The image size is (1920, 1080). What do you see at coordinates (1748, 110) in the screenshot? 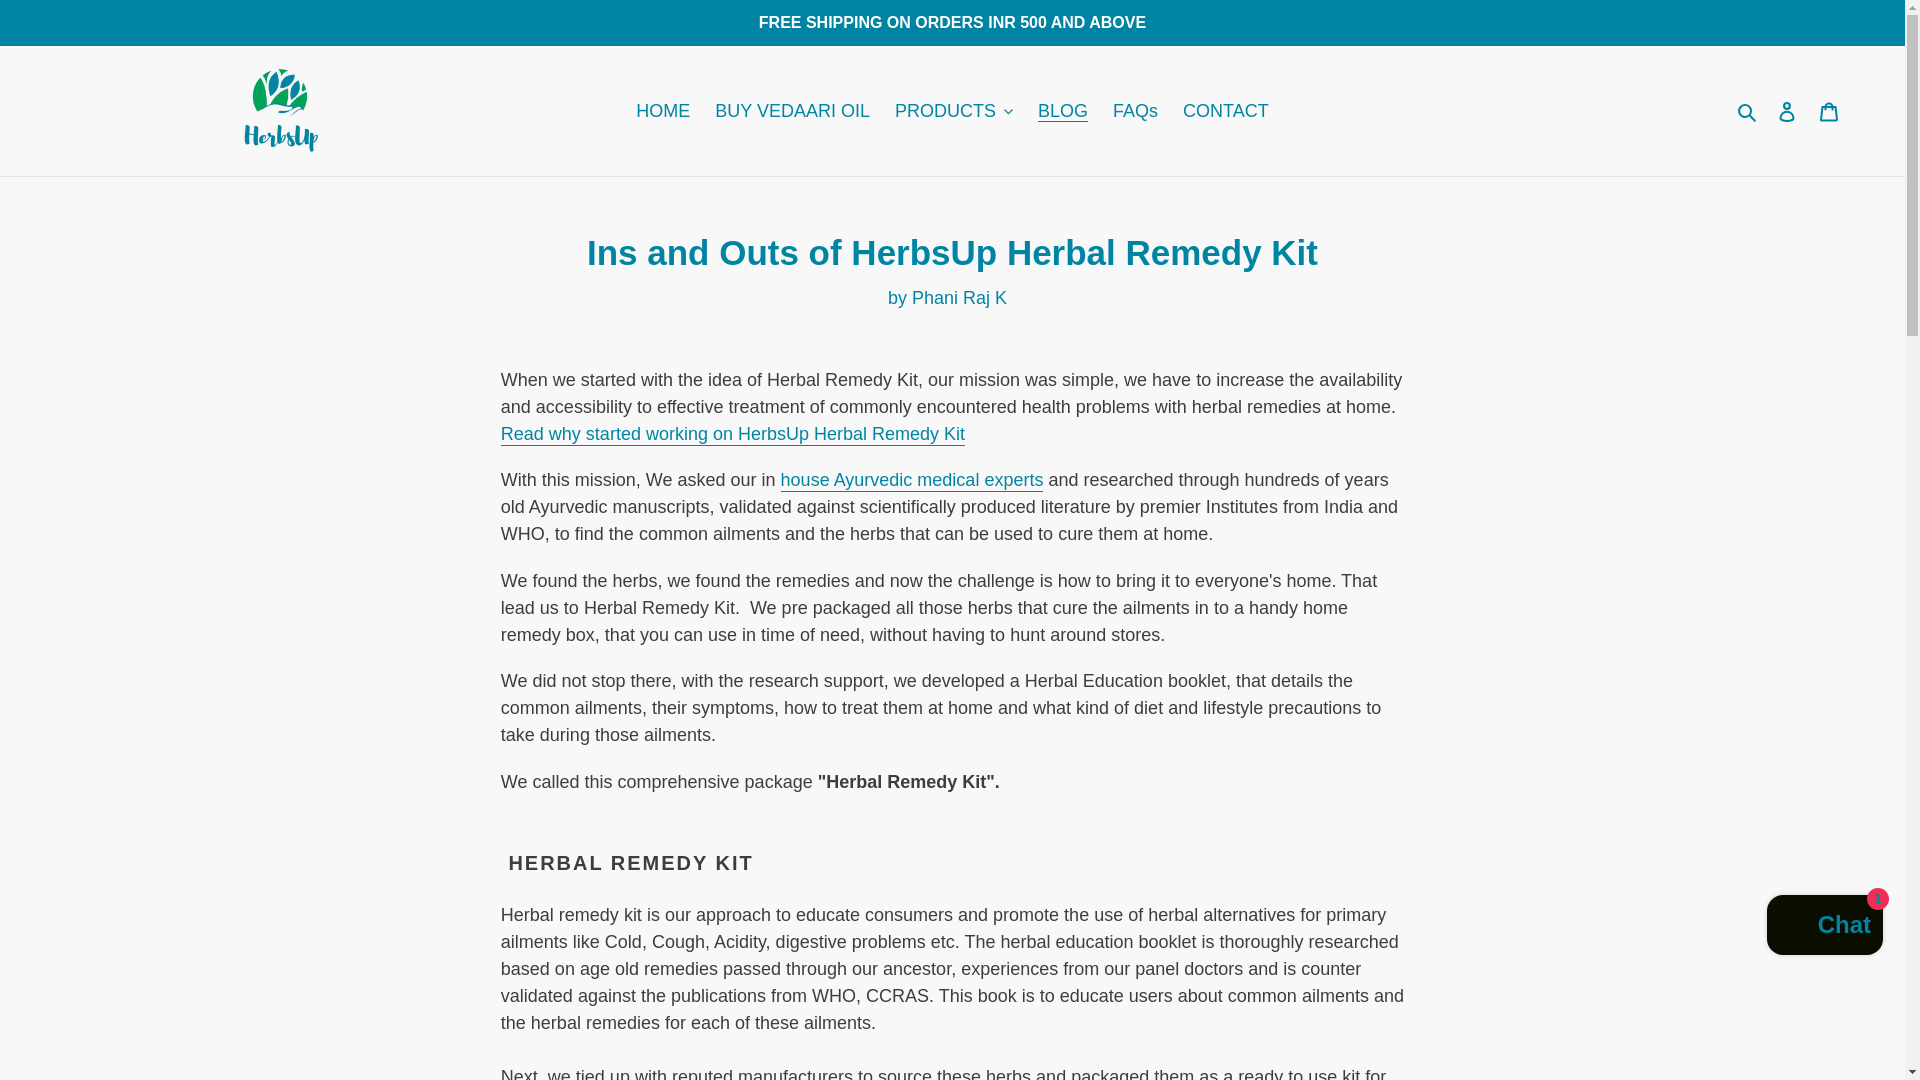
I see `Search` at bounding box center [1748, 110].